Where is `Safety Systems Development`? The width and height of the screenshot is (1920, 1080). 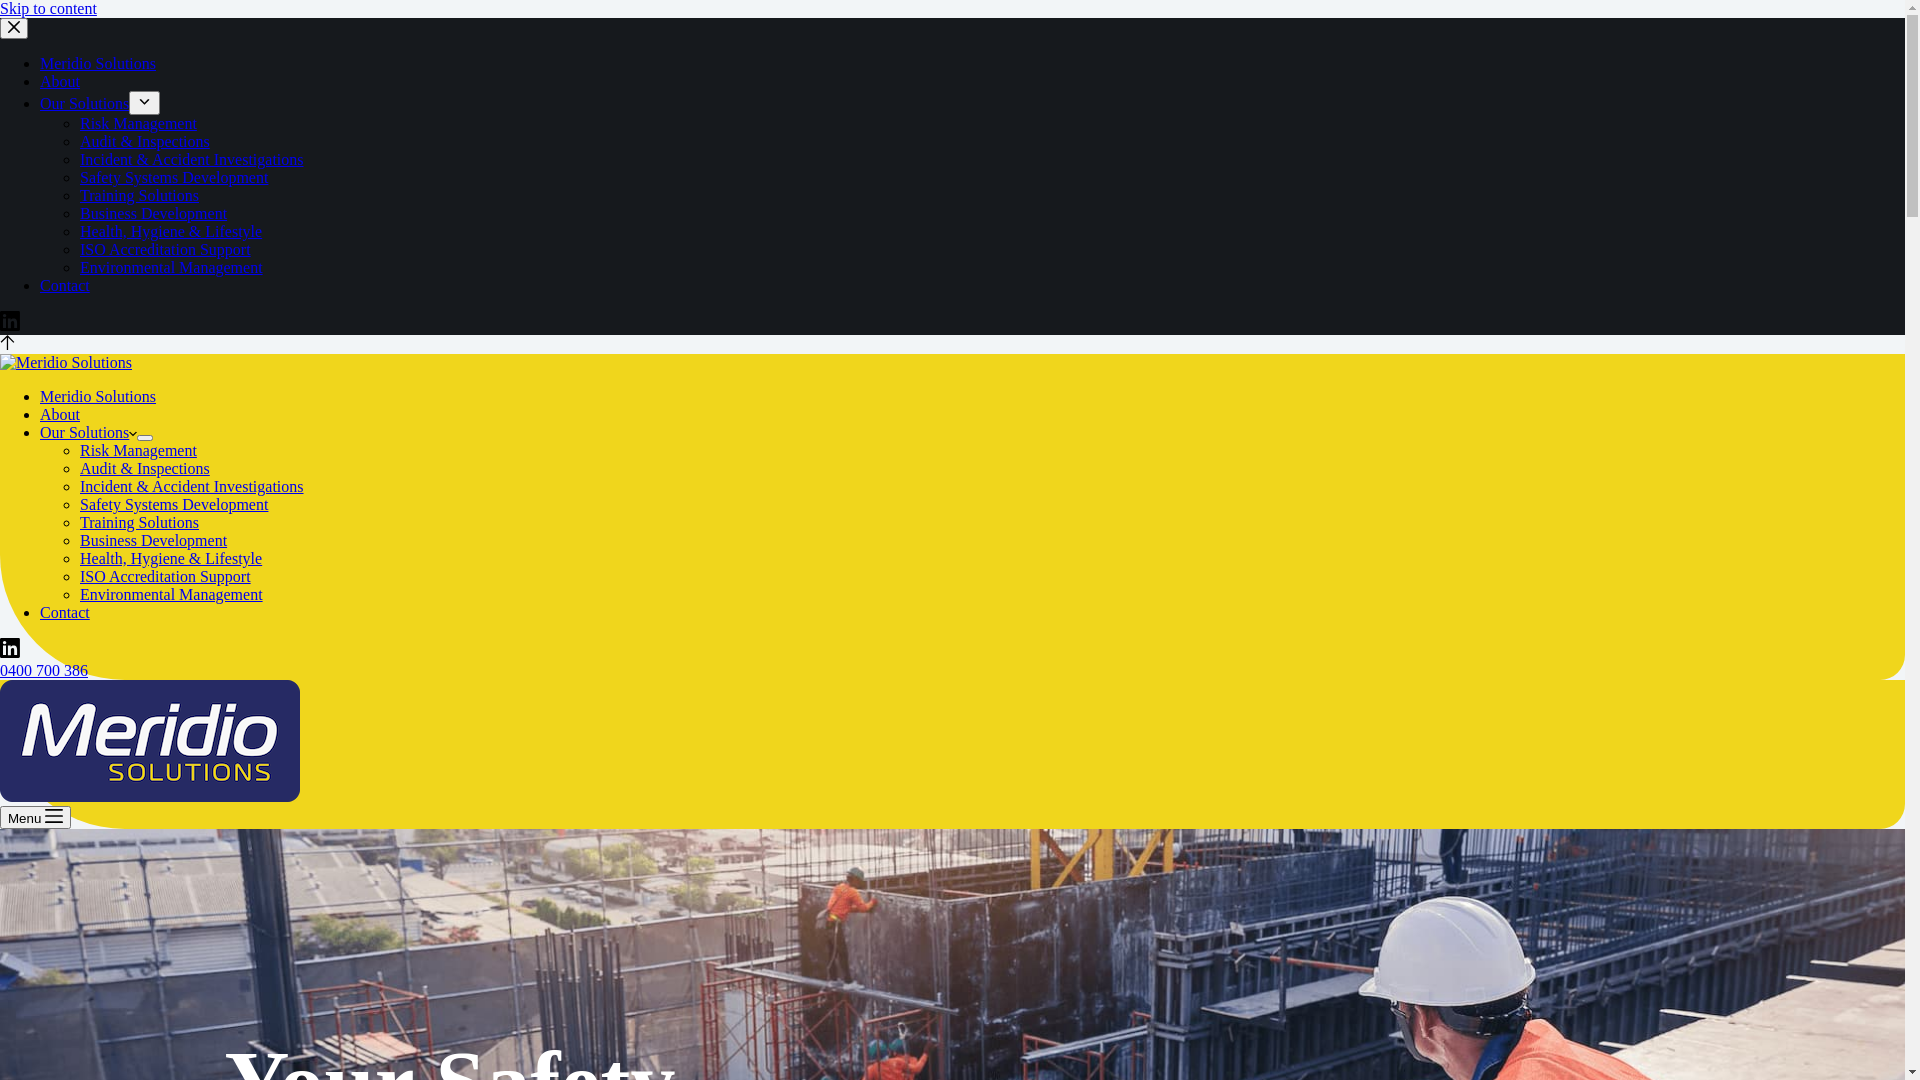
Safety Systems Development is located at coordinates (174, 178).